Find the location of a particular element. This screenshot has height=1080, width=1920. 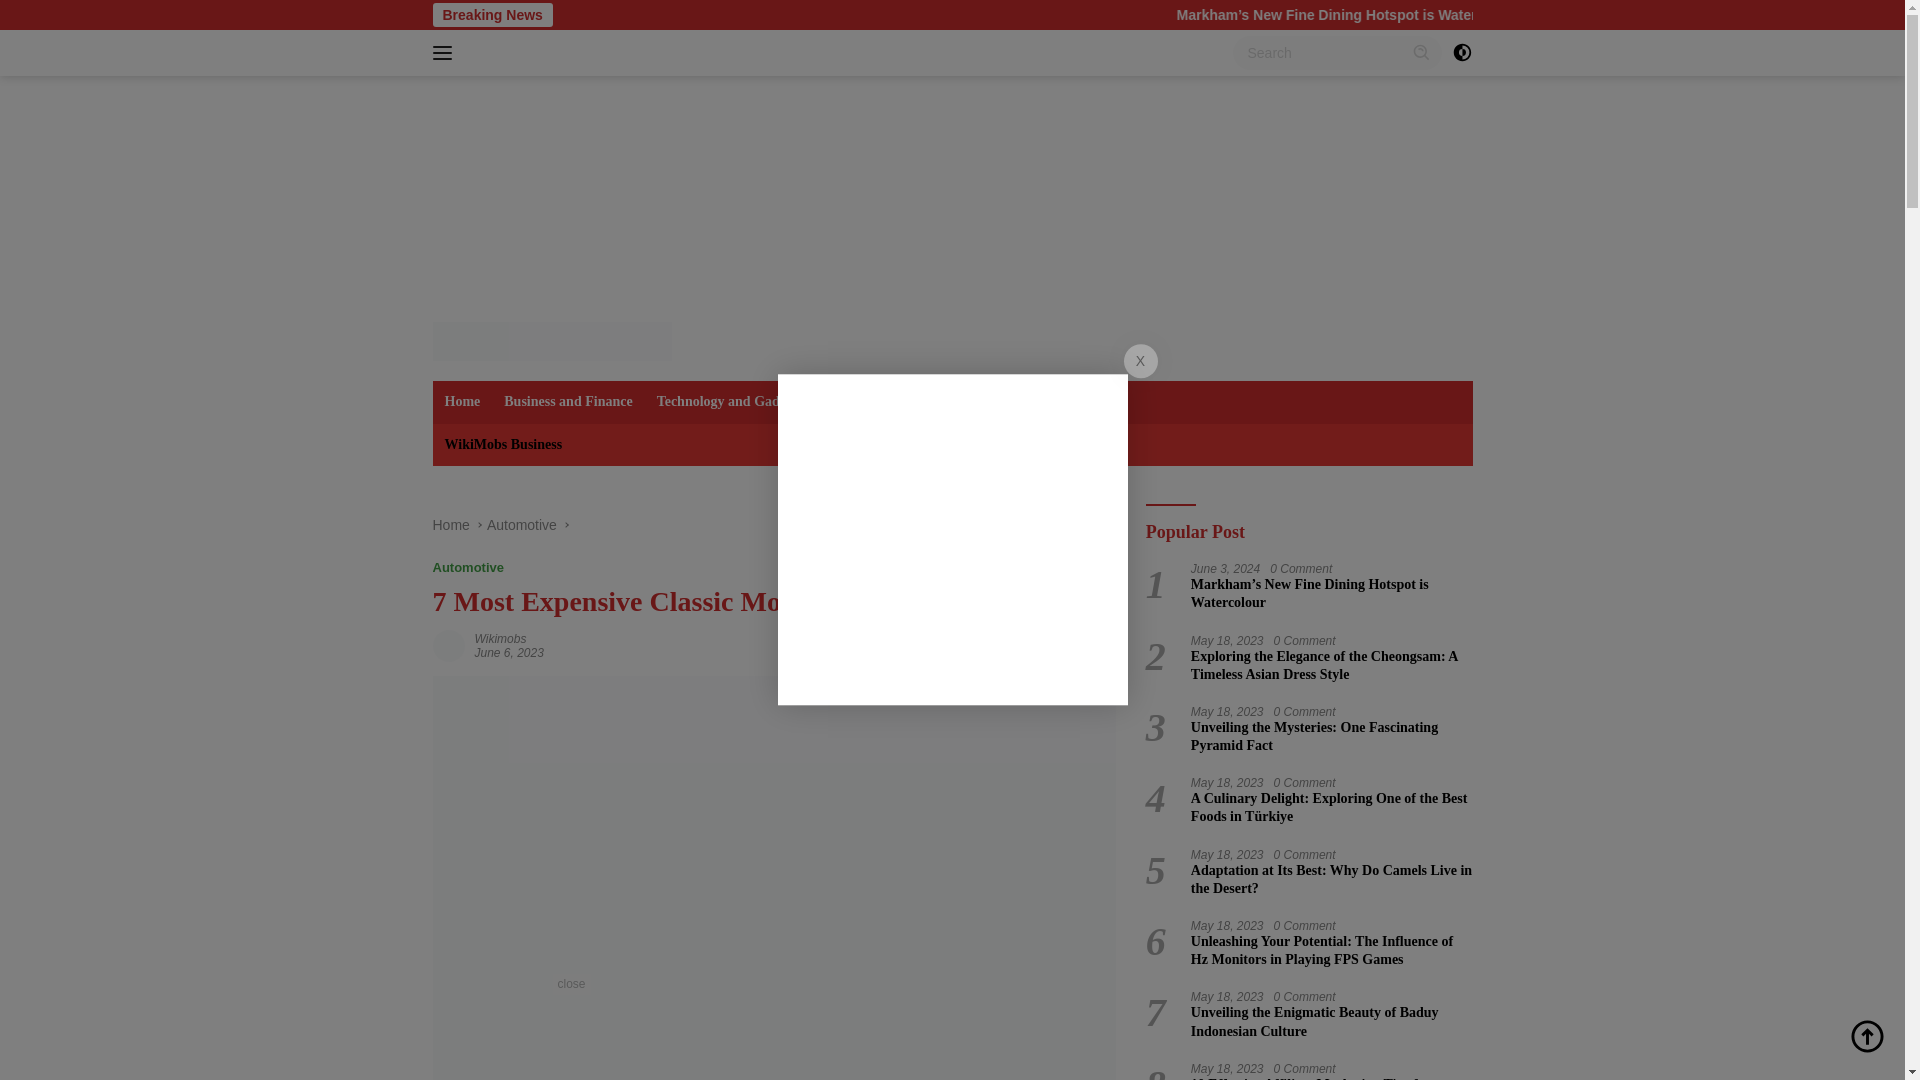

wikimobs is located at coordinates (500, 638).